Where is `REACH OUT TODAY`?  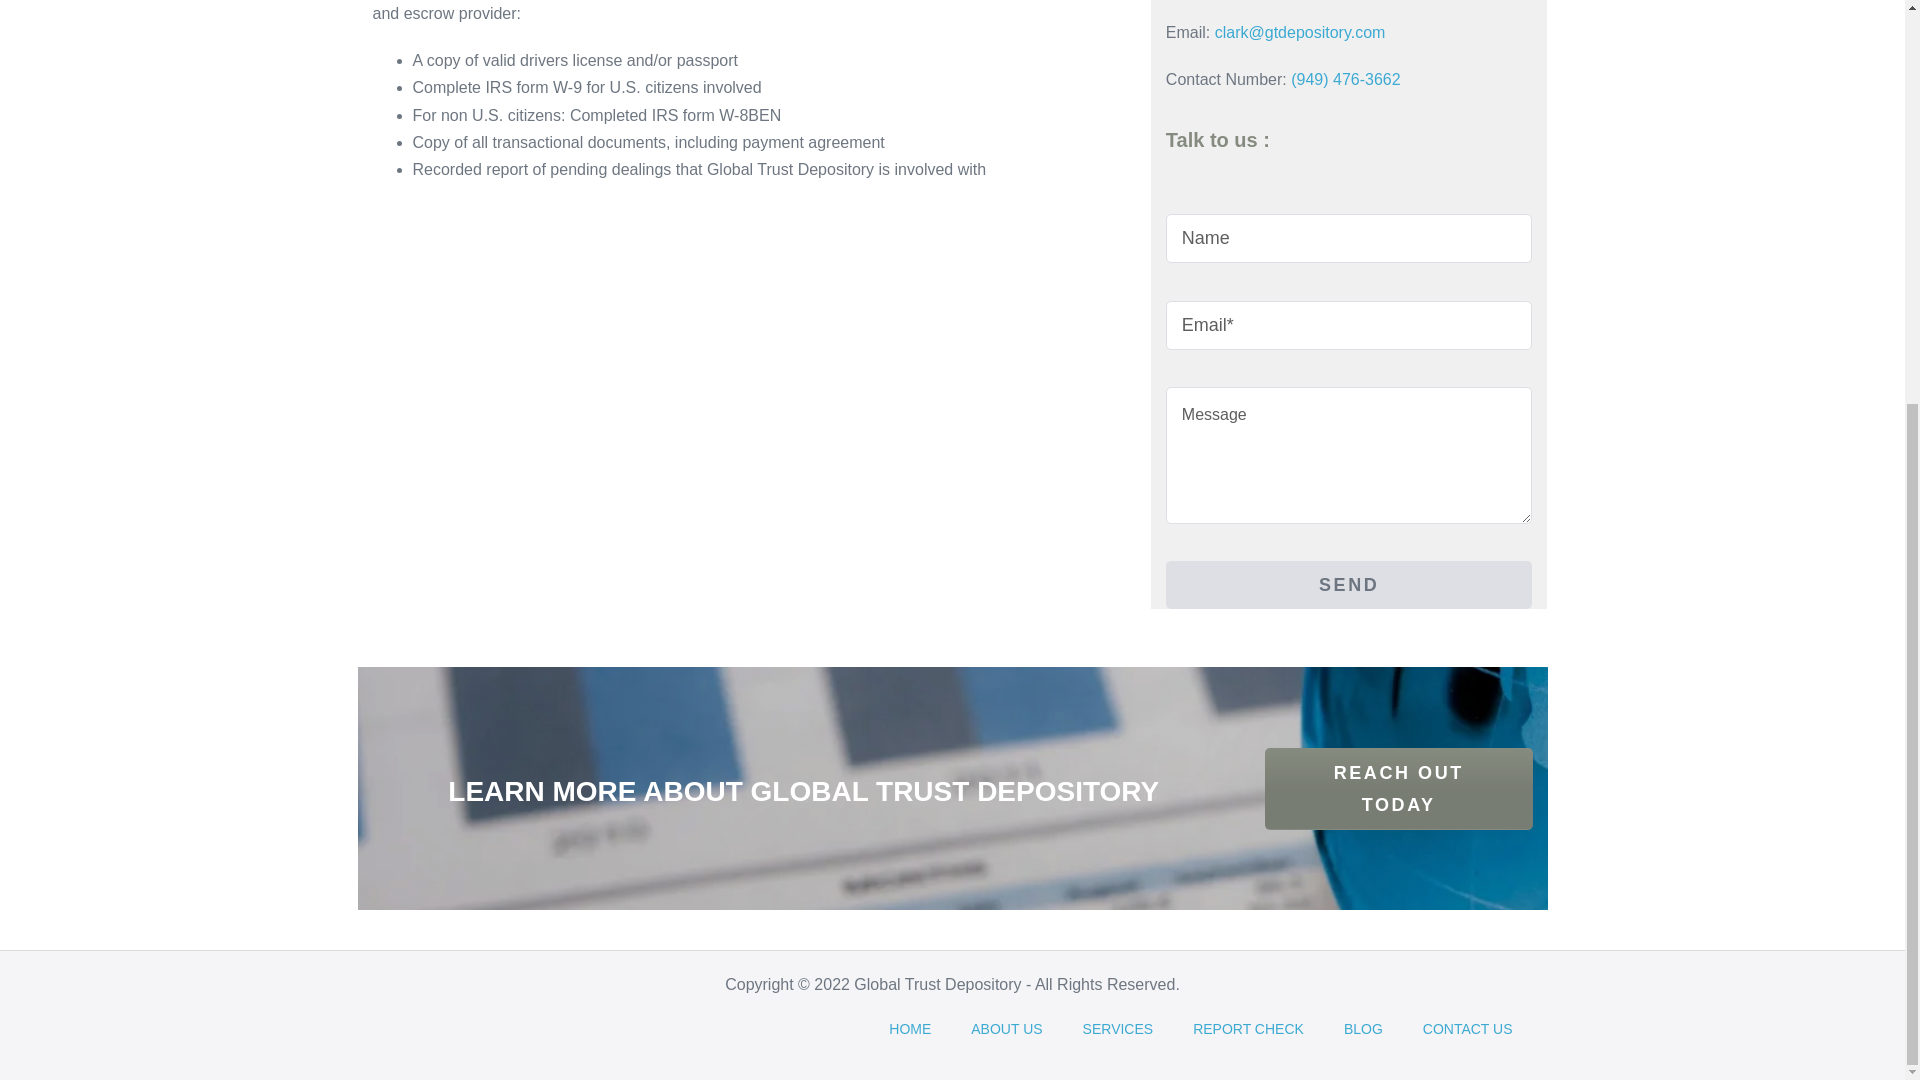 REACH OUT TODAY is located at coordinates (1398, 789).